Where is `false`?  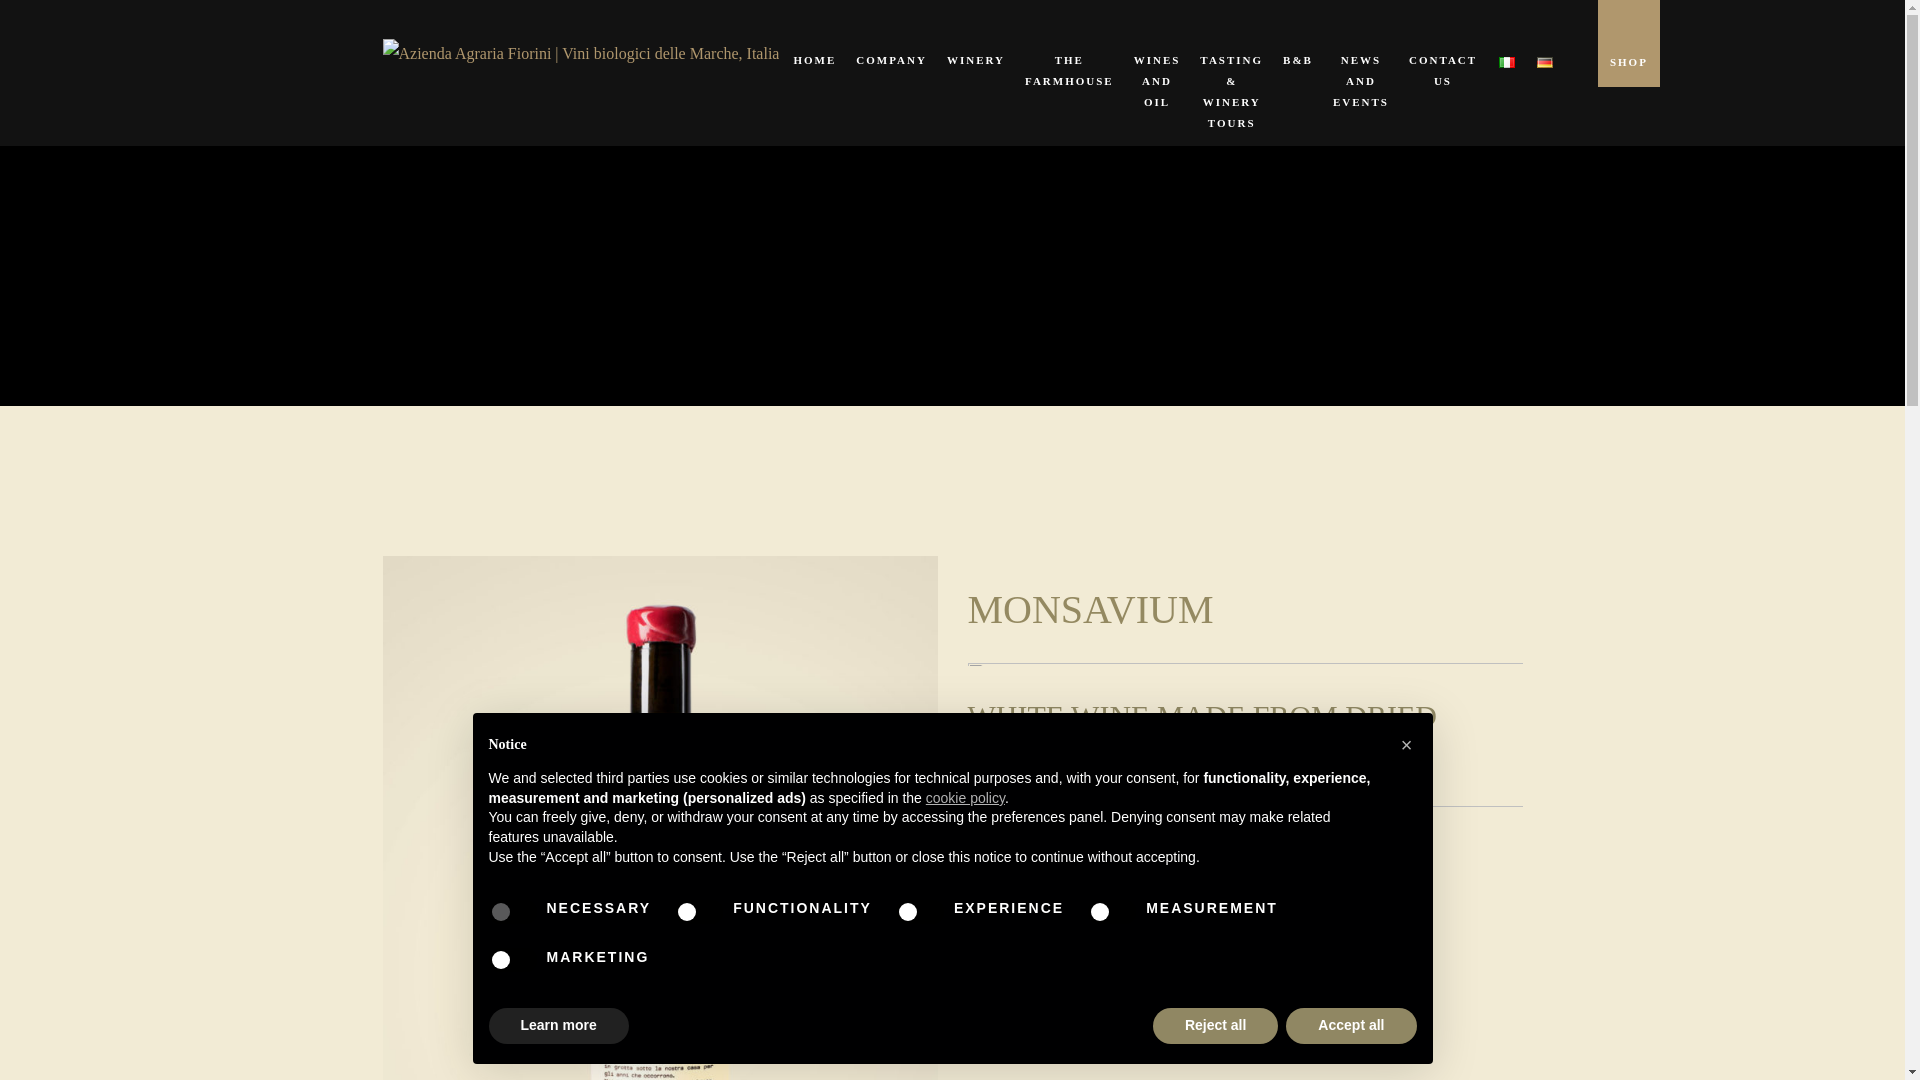
false is located at coordinates (511, 960).